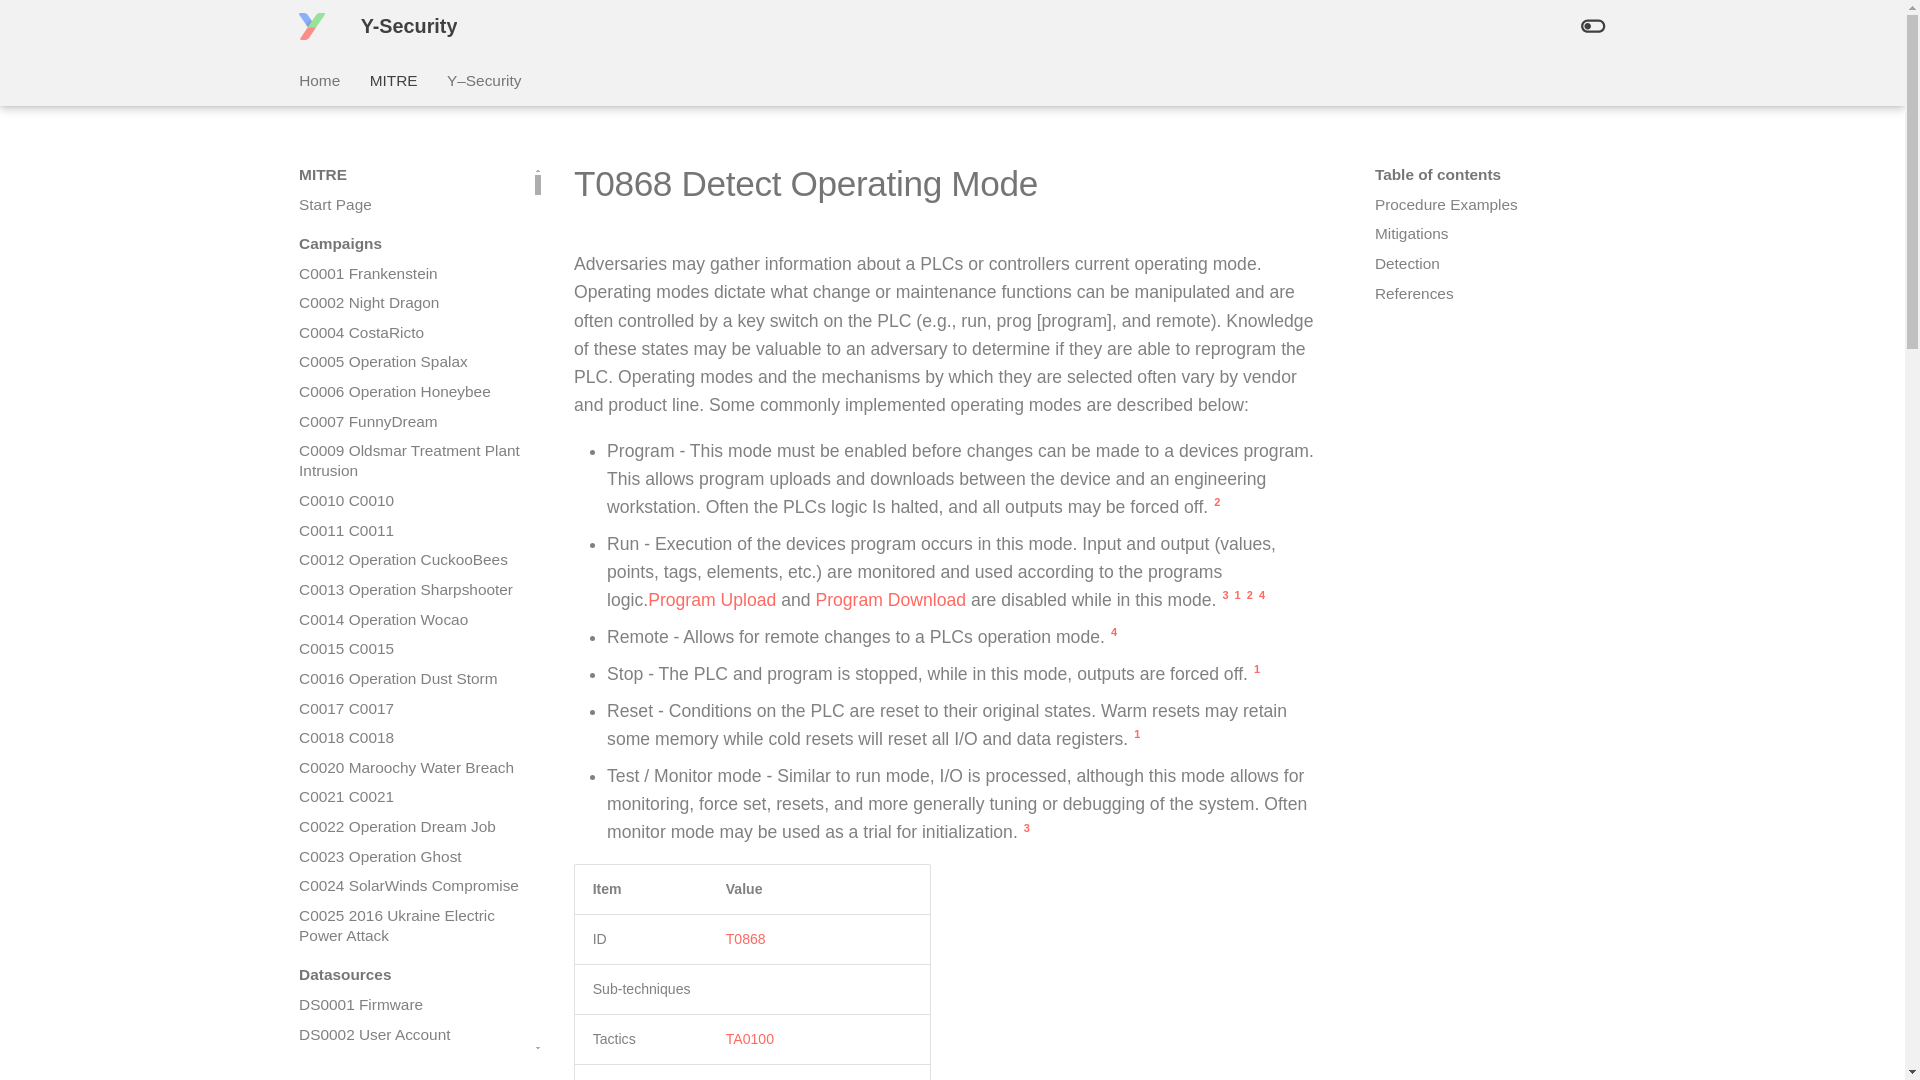  Describe the element at coordinates (410, 886) in the screenshot. I see `C0024 SolarWinds Compromise` at that location.